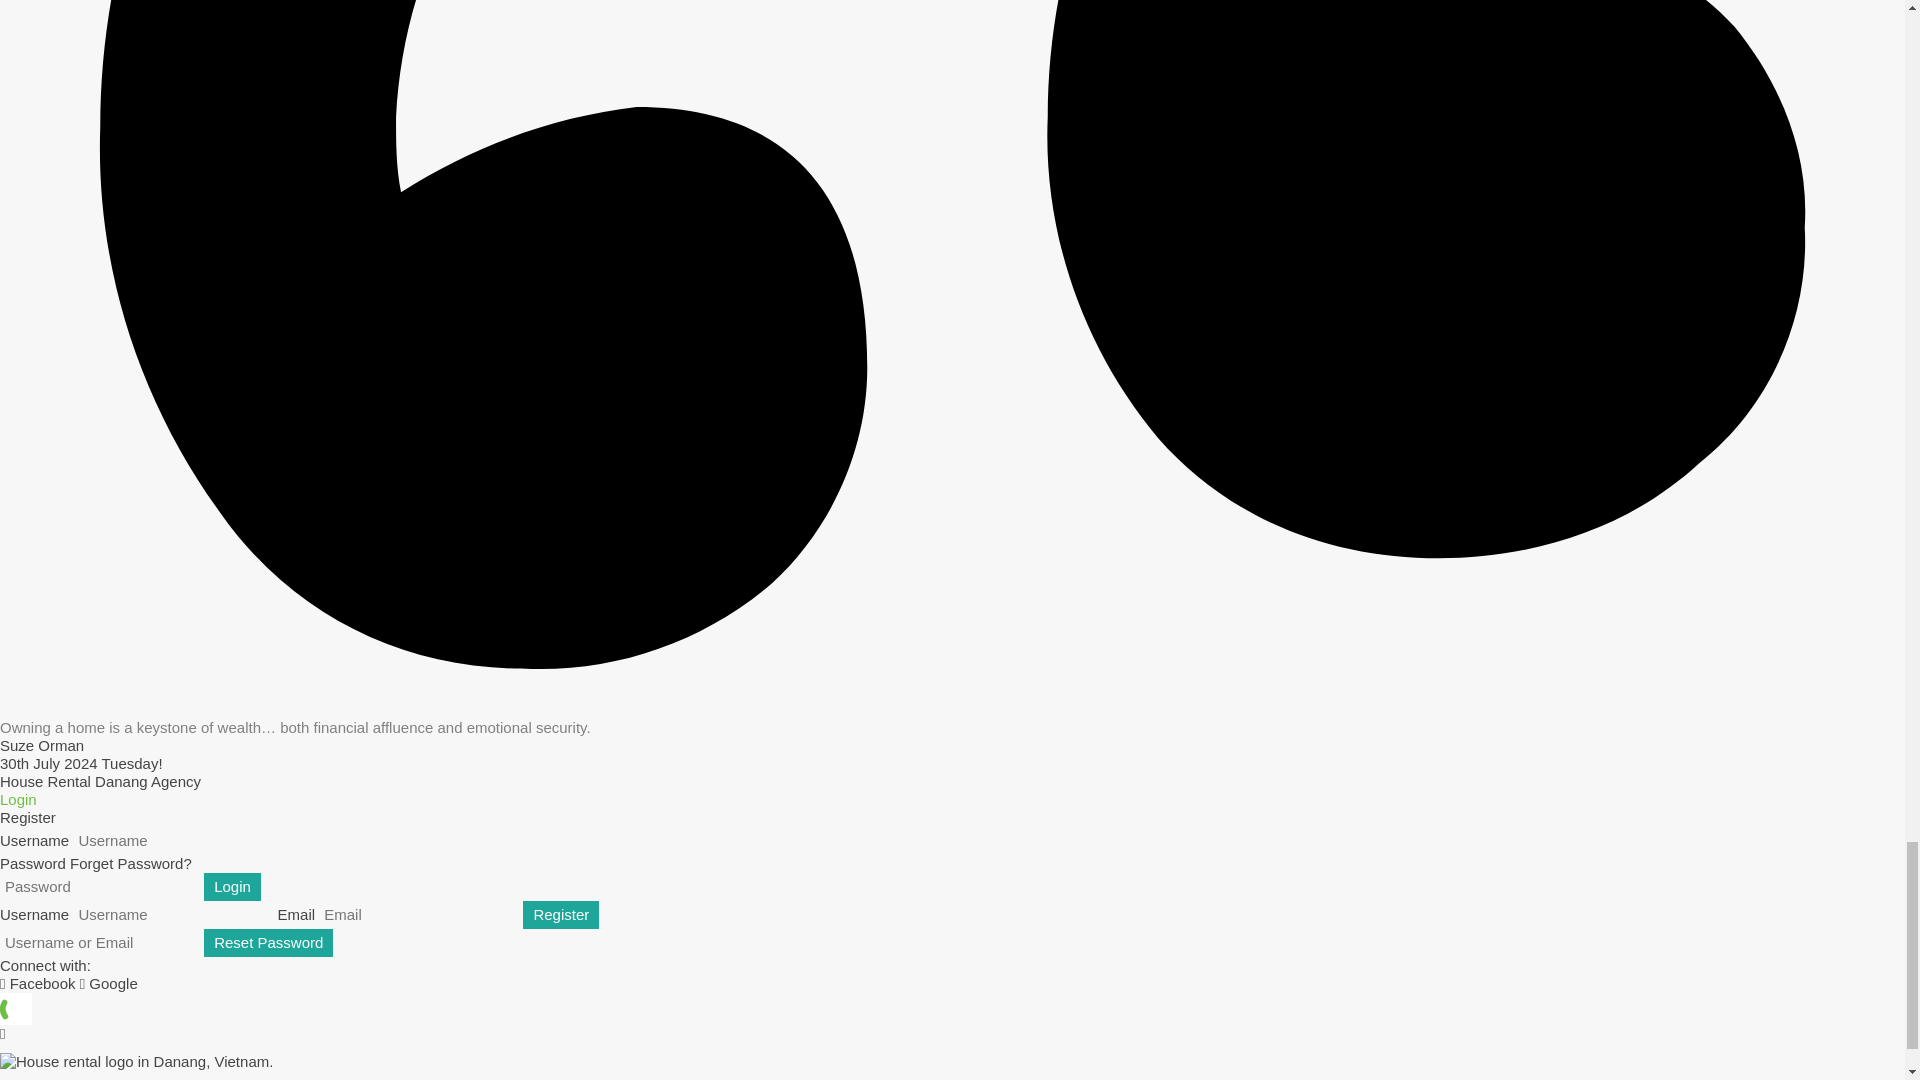  Describe the element at coordinates (418, 914) in the screenshot. I see `Email` at that location.